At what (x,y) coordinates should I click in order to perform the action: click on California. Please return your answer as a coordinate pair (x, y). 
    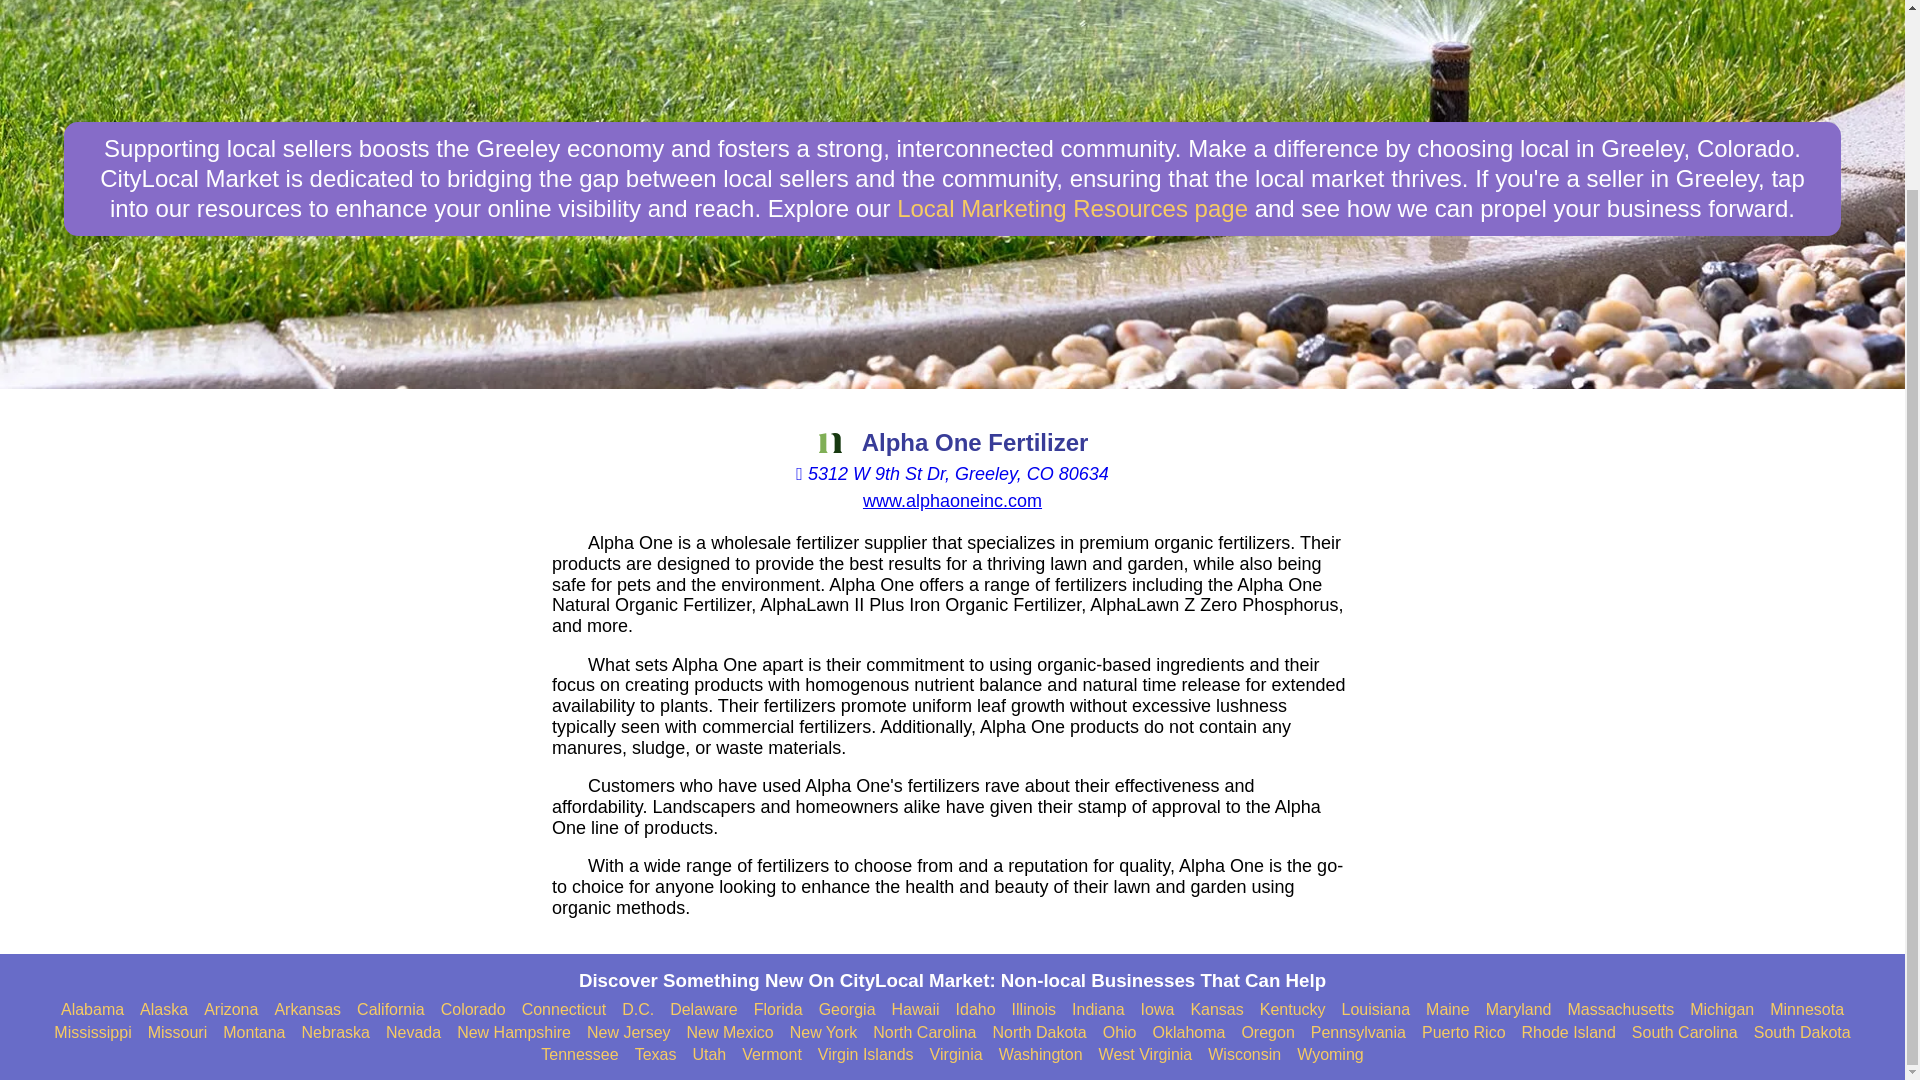
    Looking at the image, I should click on (390, 1010).